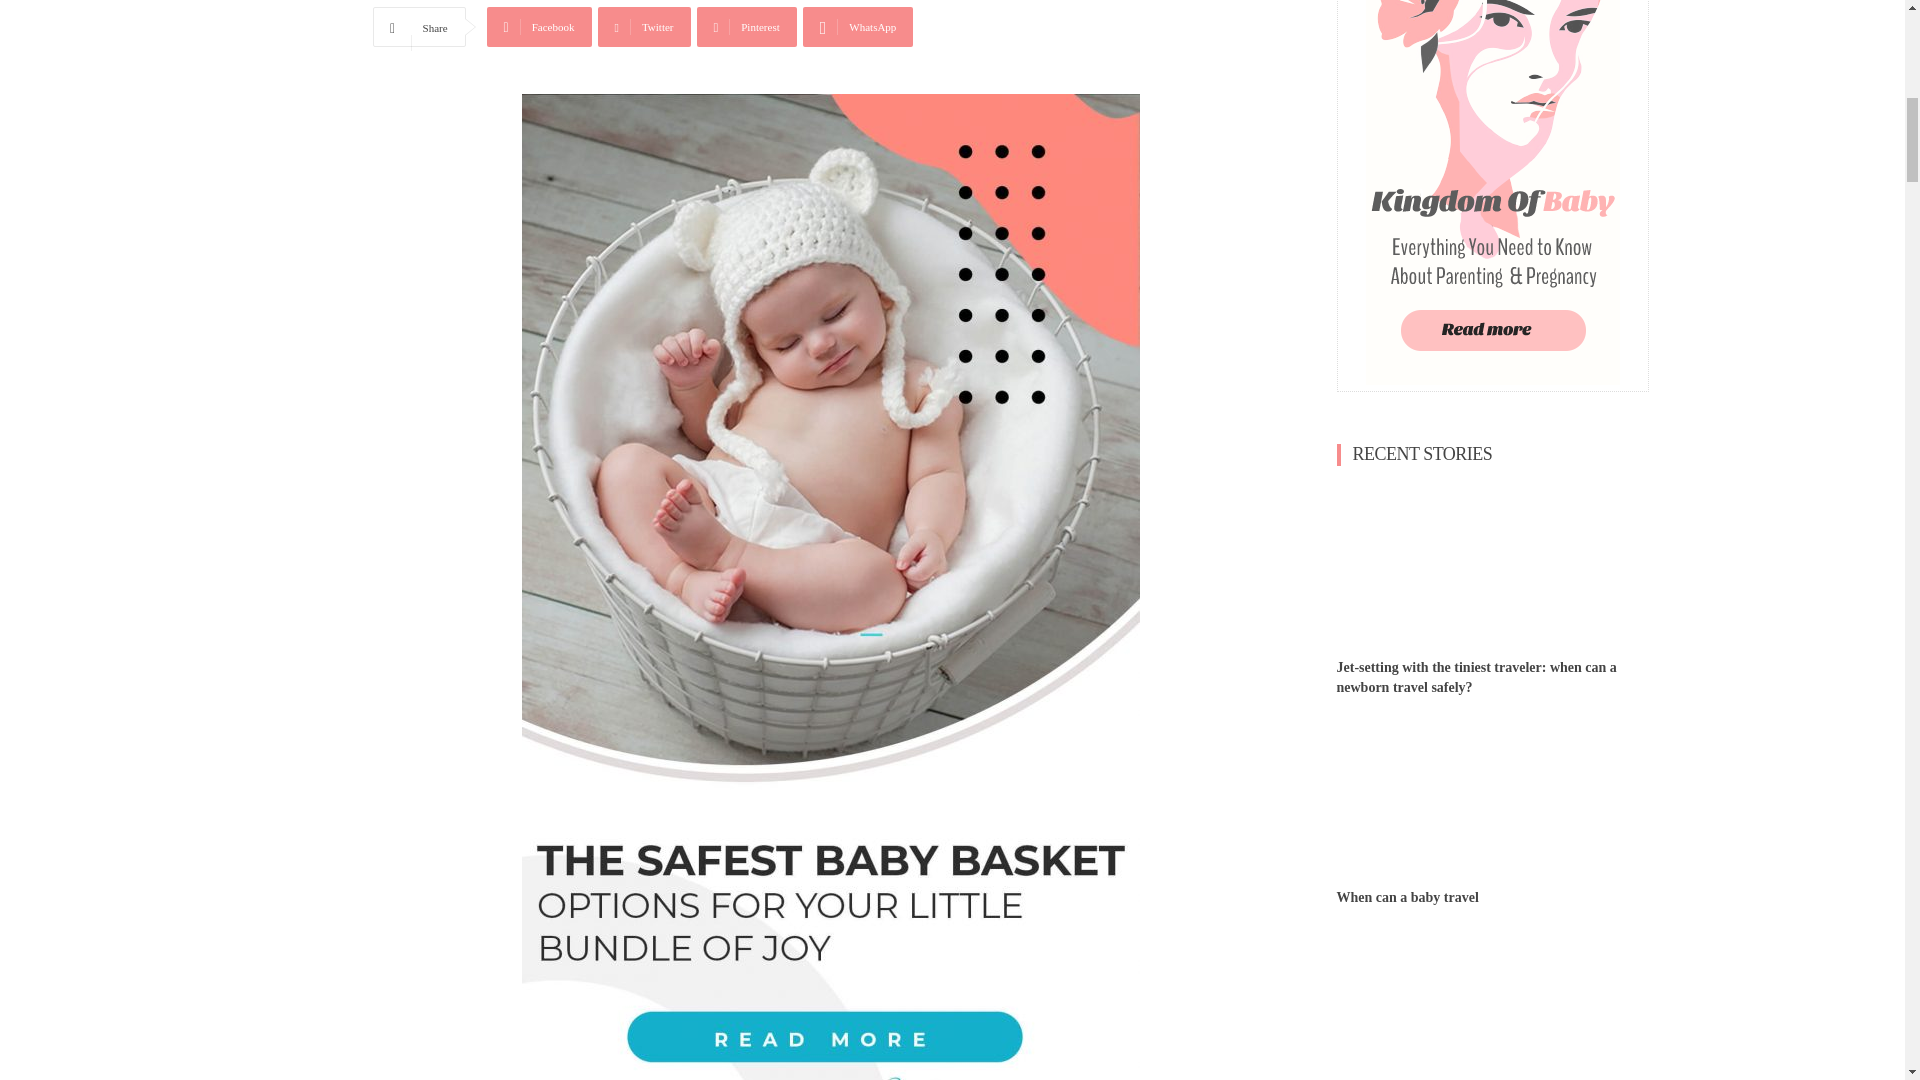 The width and height of the screenshot is (1920, 1080). What do you see at coordinates (746, 26) in the screenshot?
I see `Pinterest` at bounding box center [746, 26].